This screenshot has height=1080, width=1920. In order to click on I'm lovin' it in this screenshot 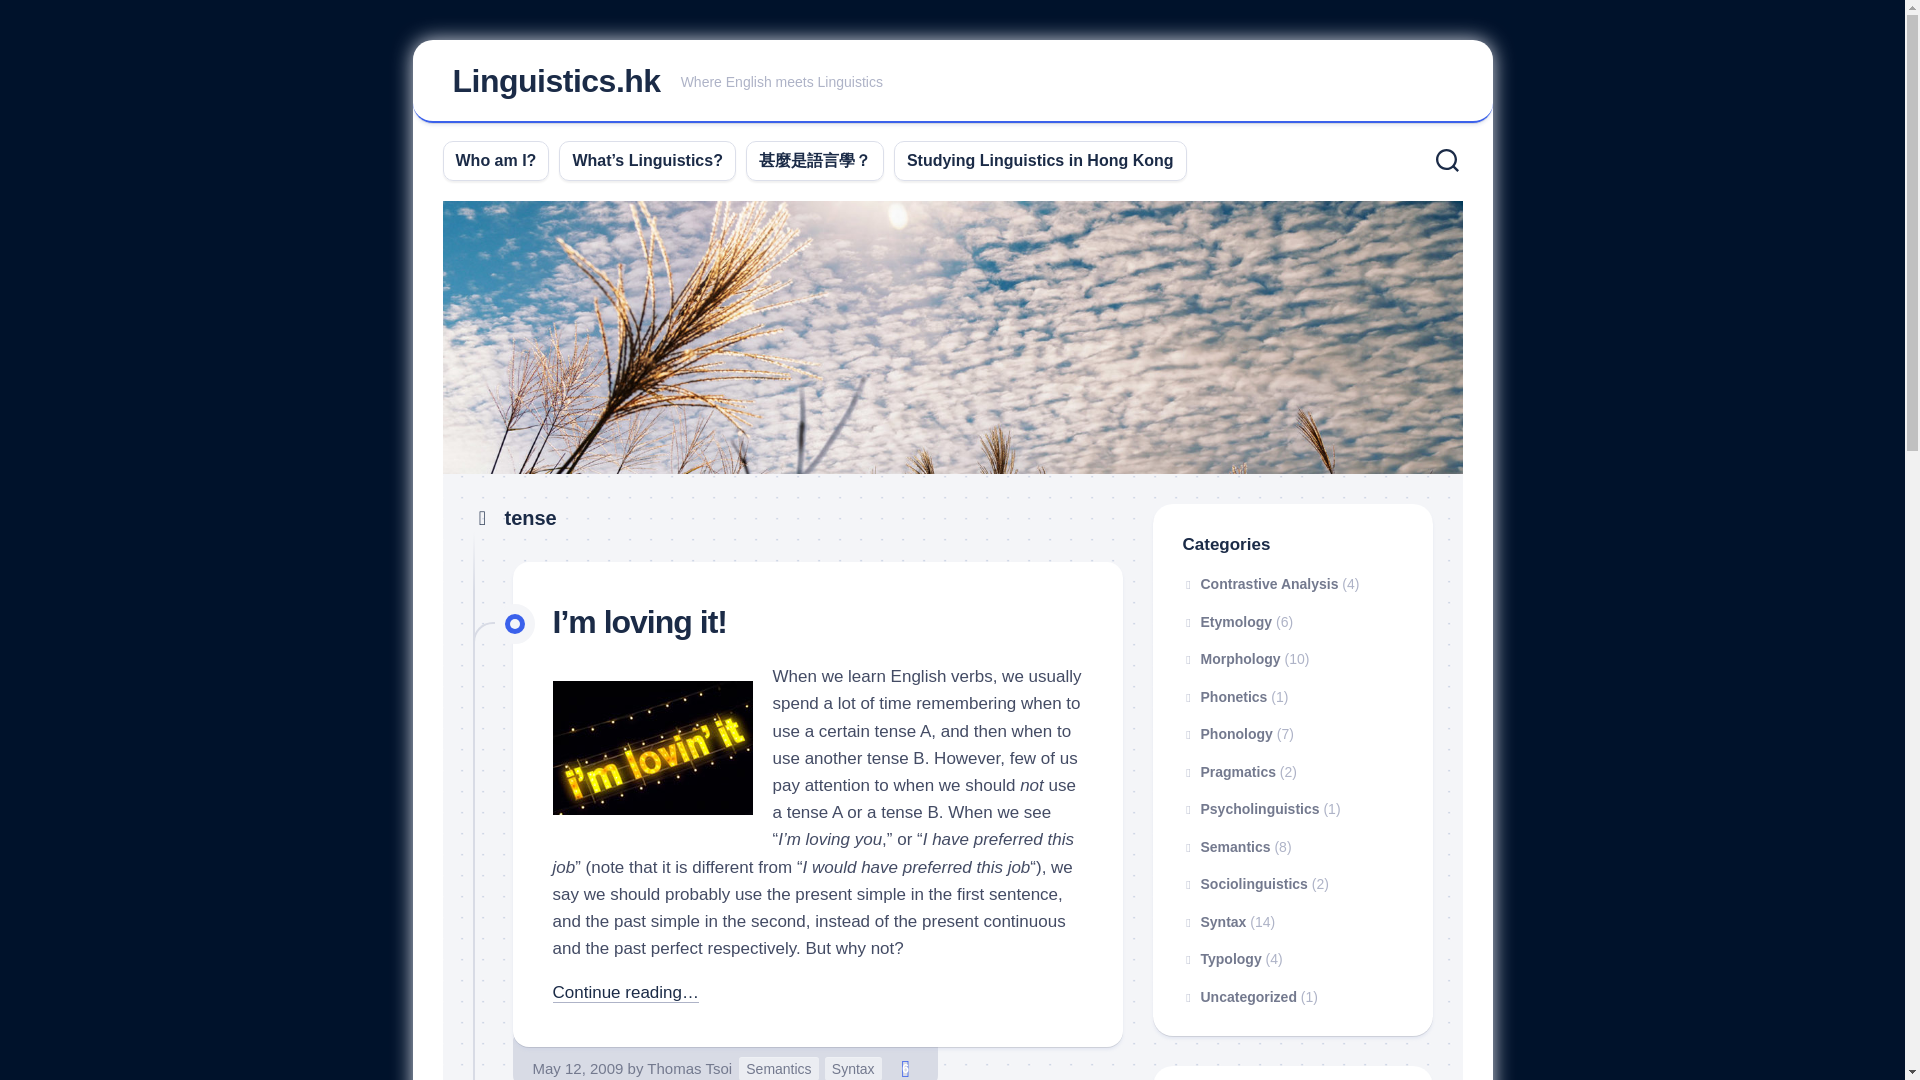, I will do `click(952, 82)`.